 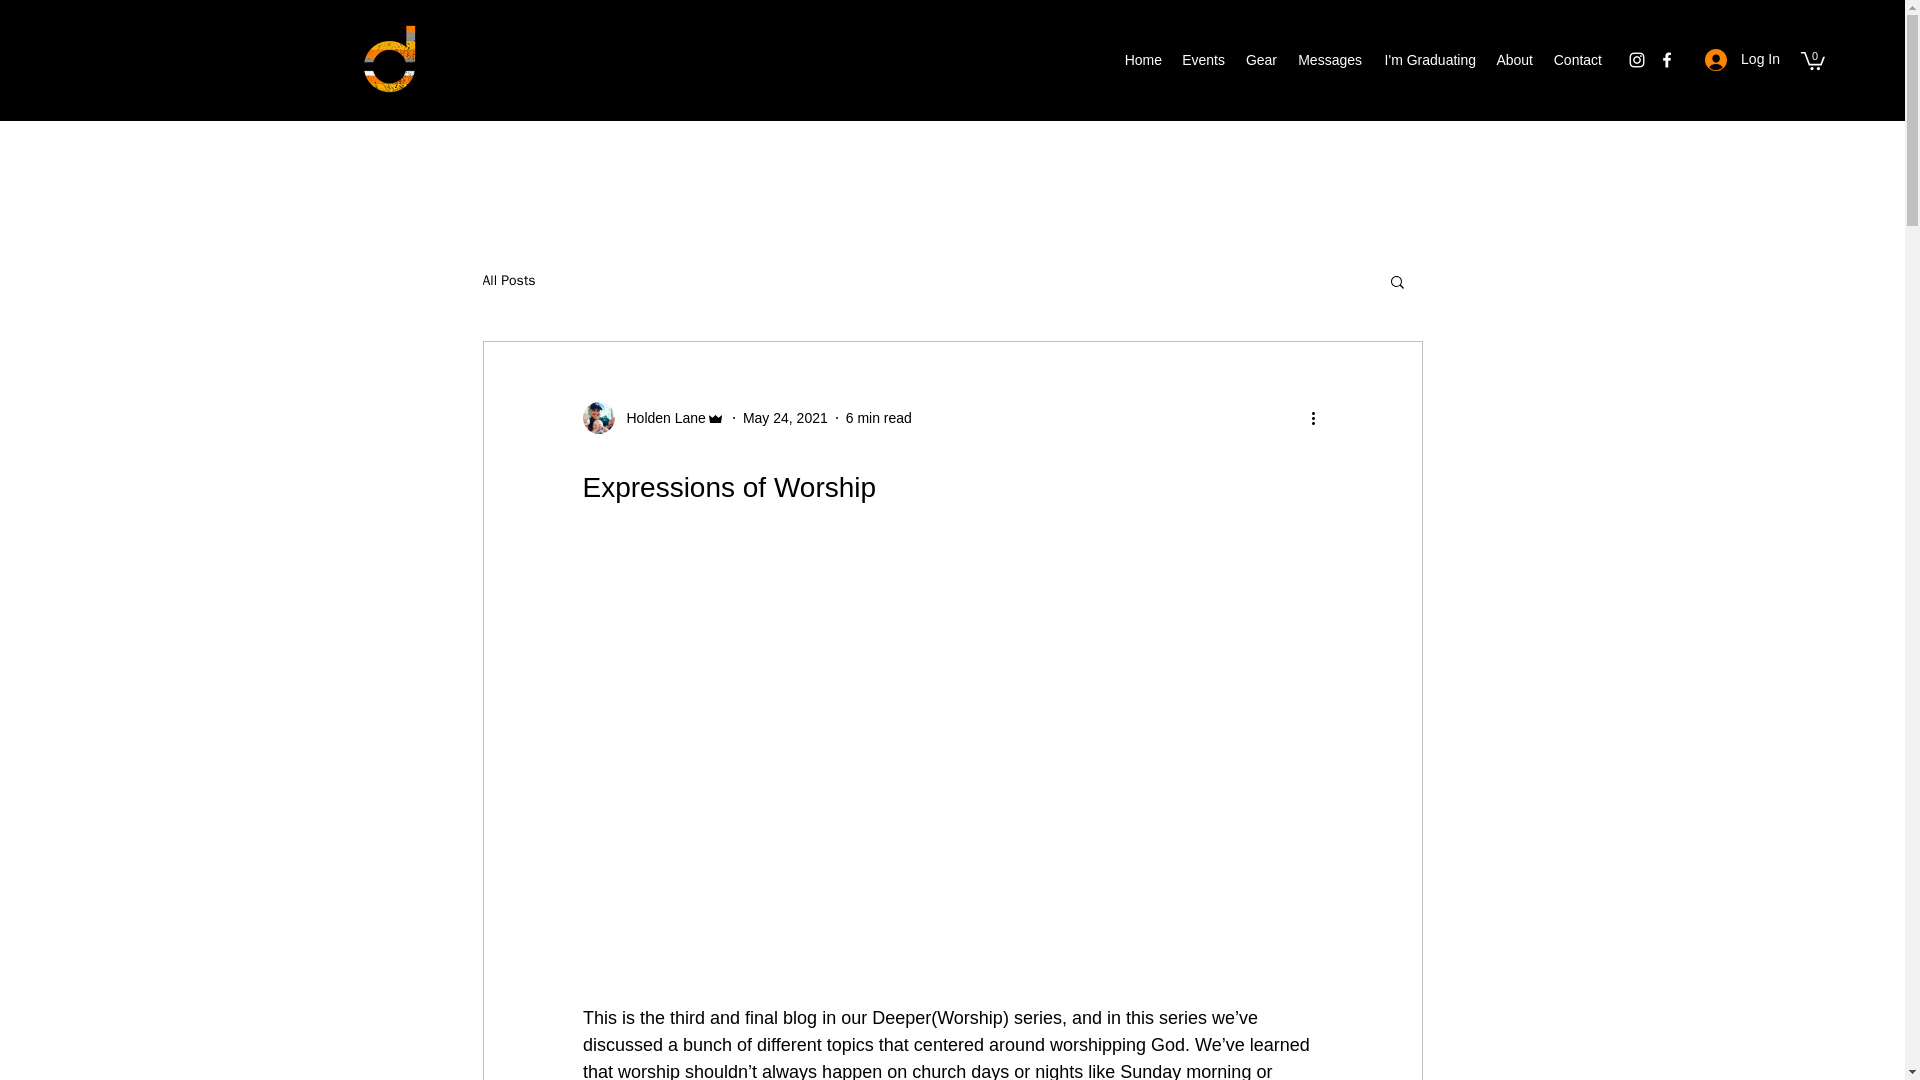 I want to click on Gear, so click(x=1260, y=60).